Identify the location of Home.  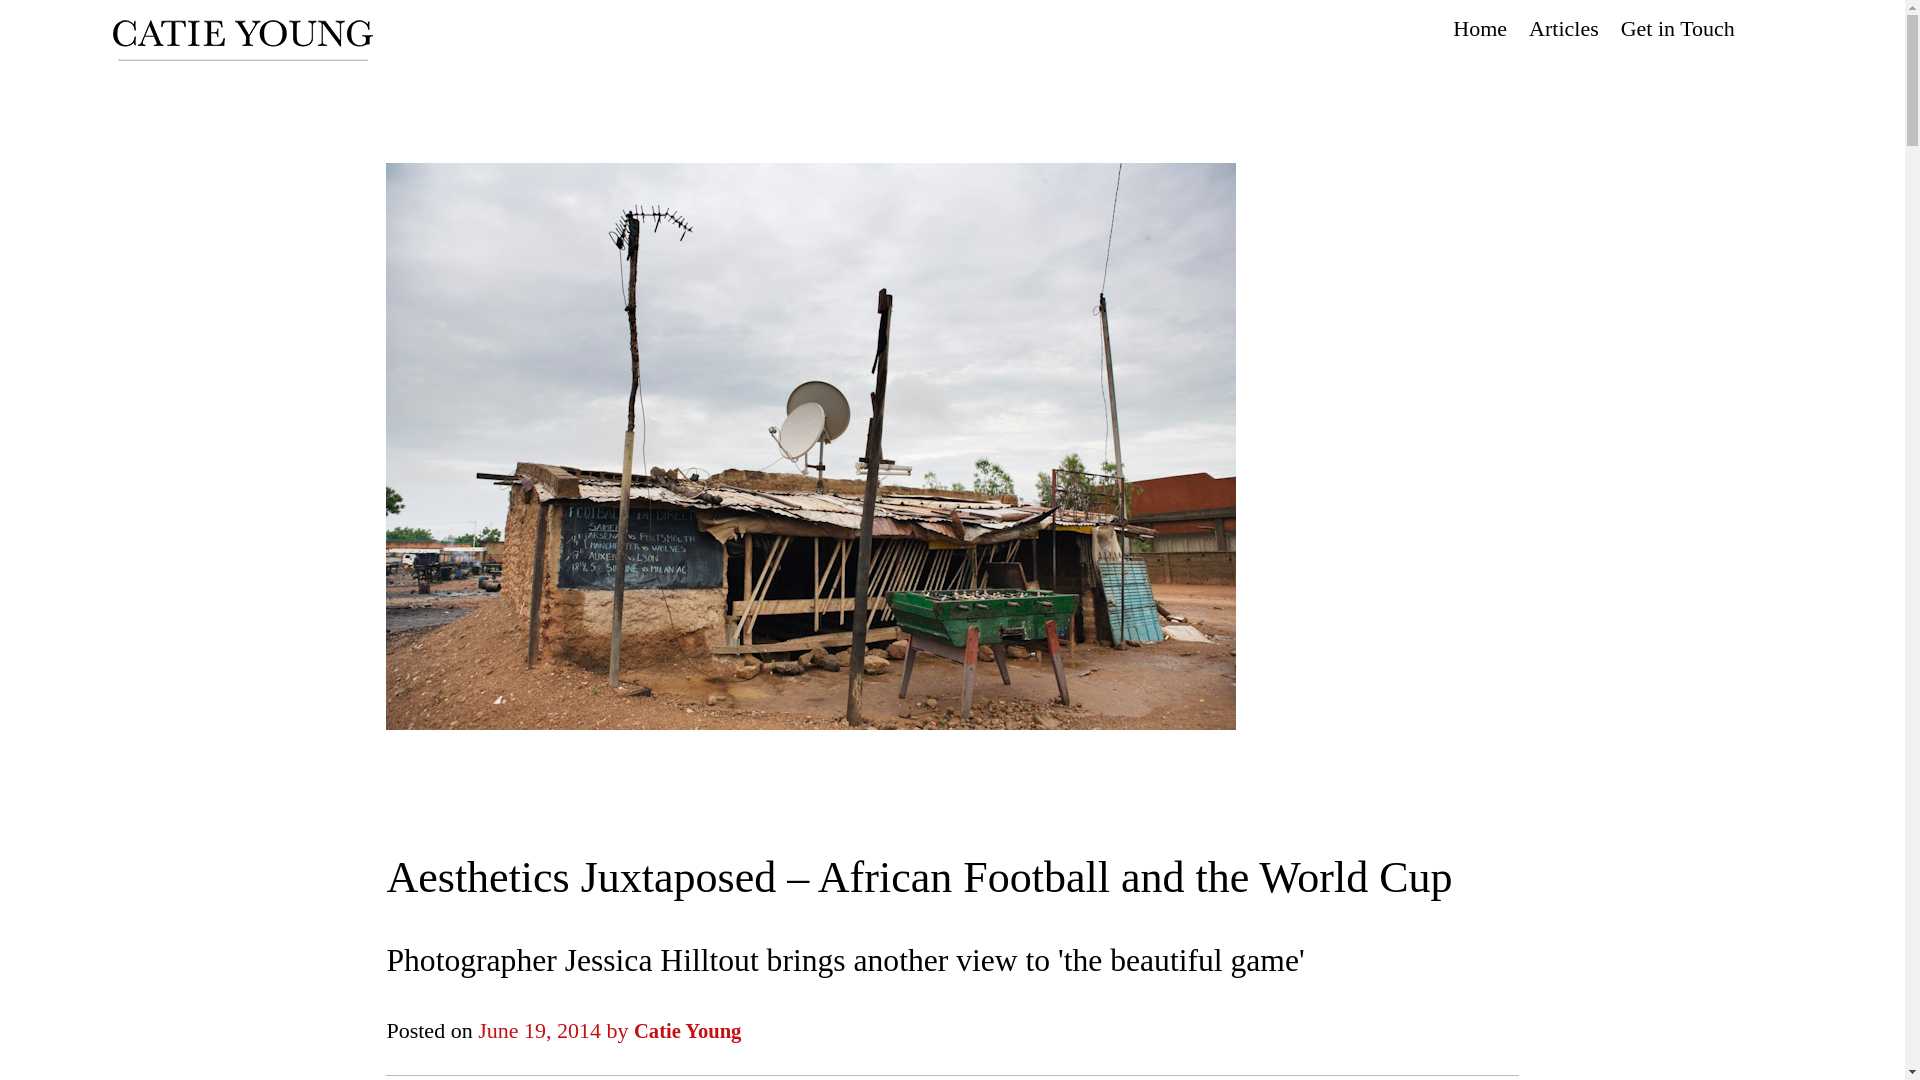
(1480, 28).